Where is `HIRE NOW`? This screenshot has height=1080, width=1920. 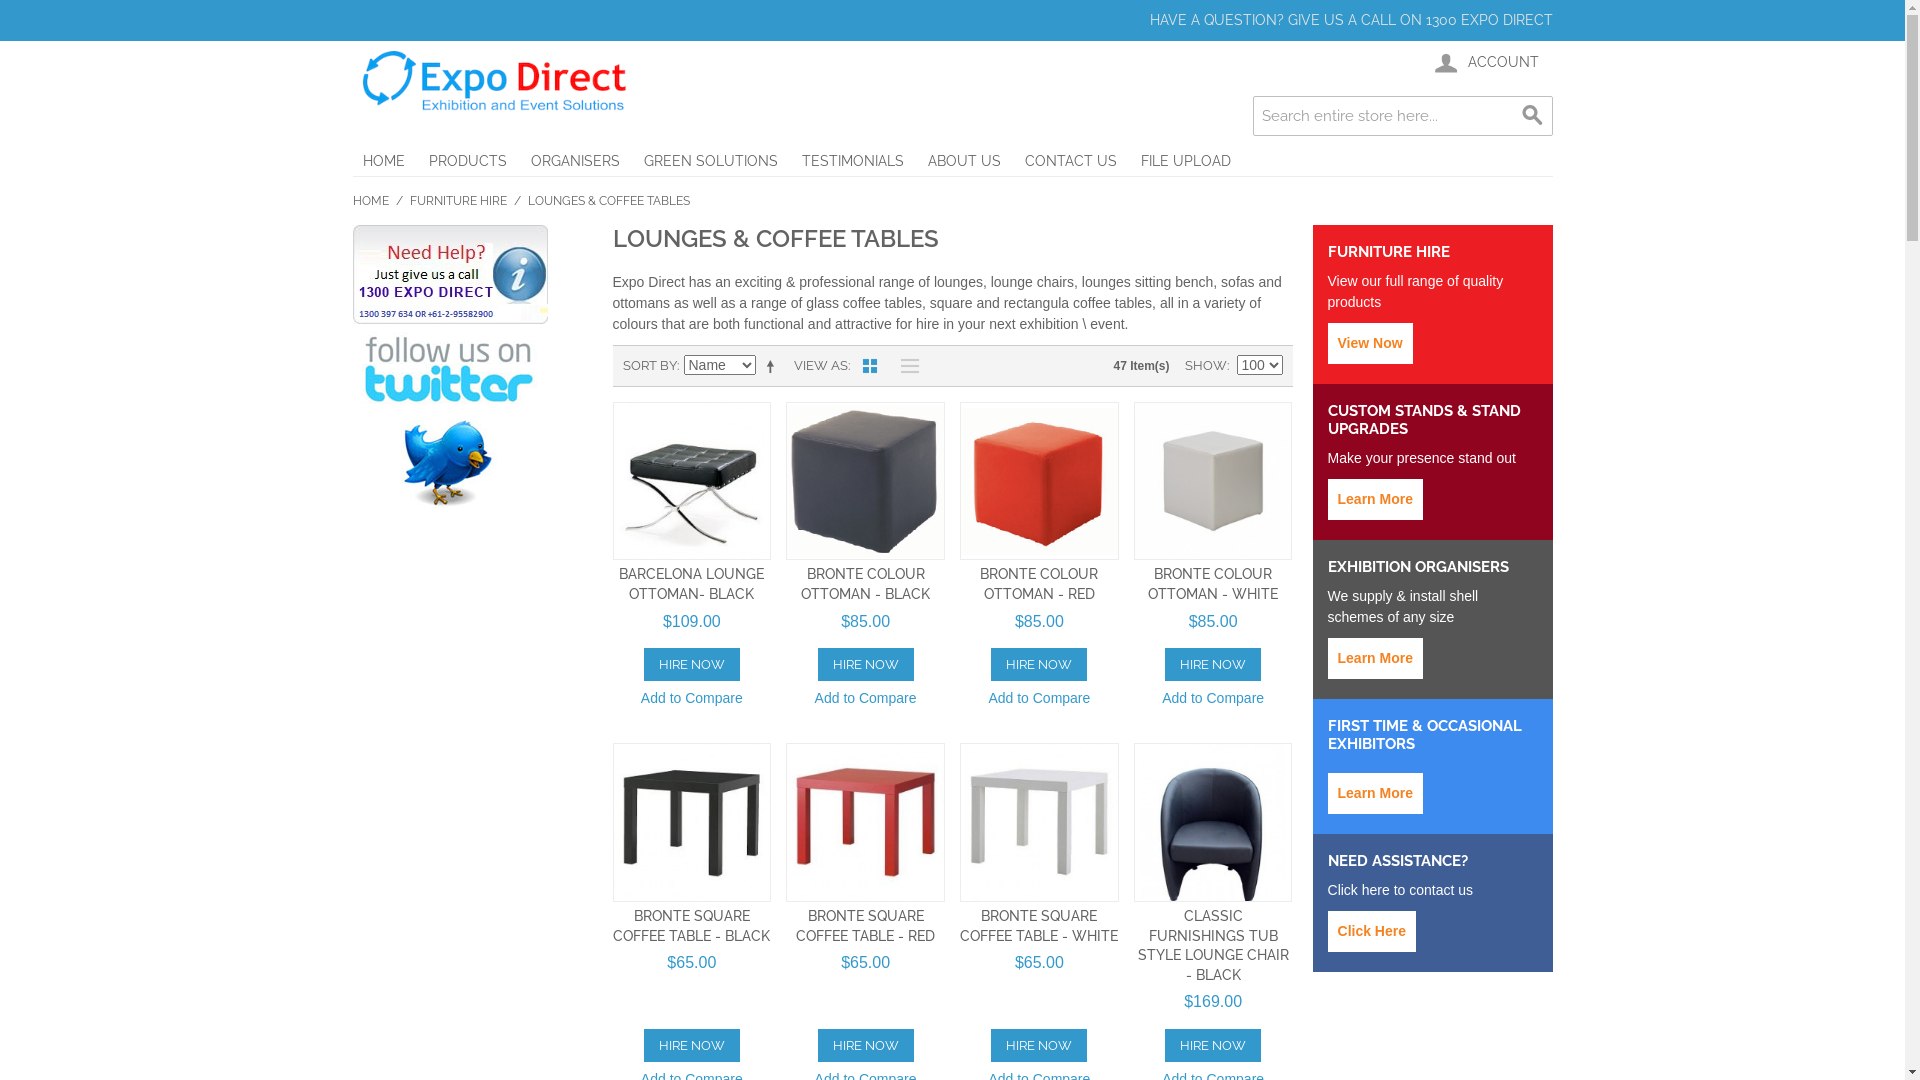
HIRE NOW is located at coordinates (692, 664).